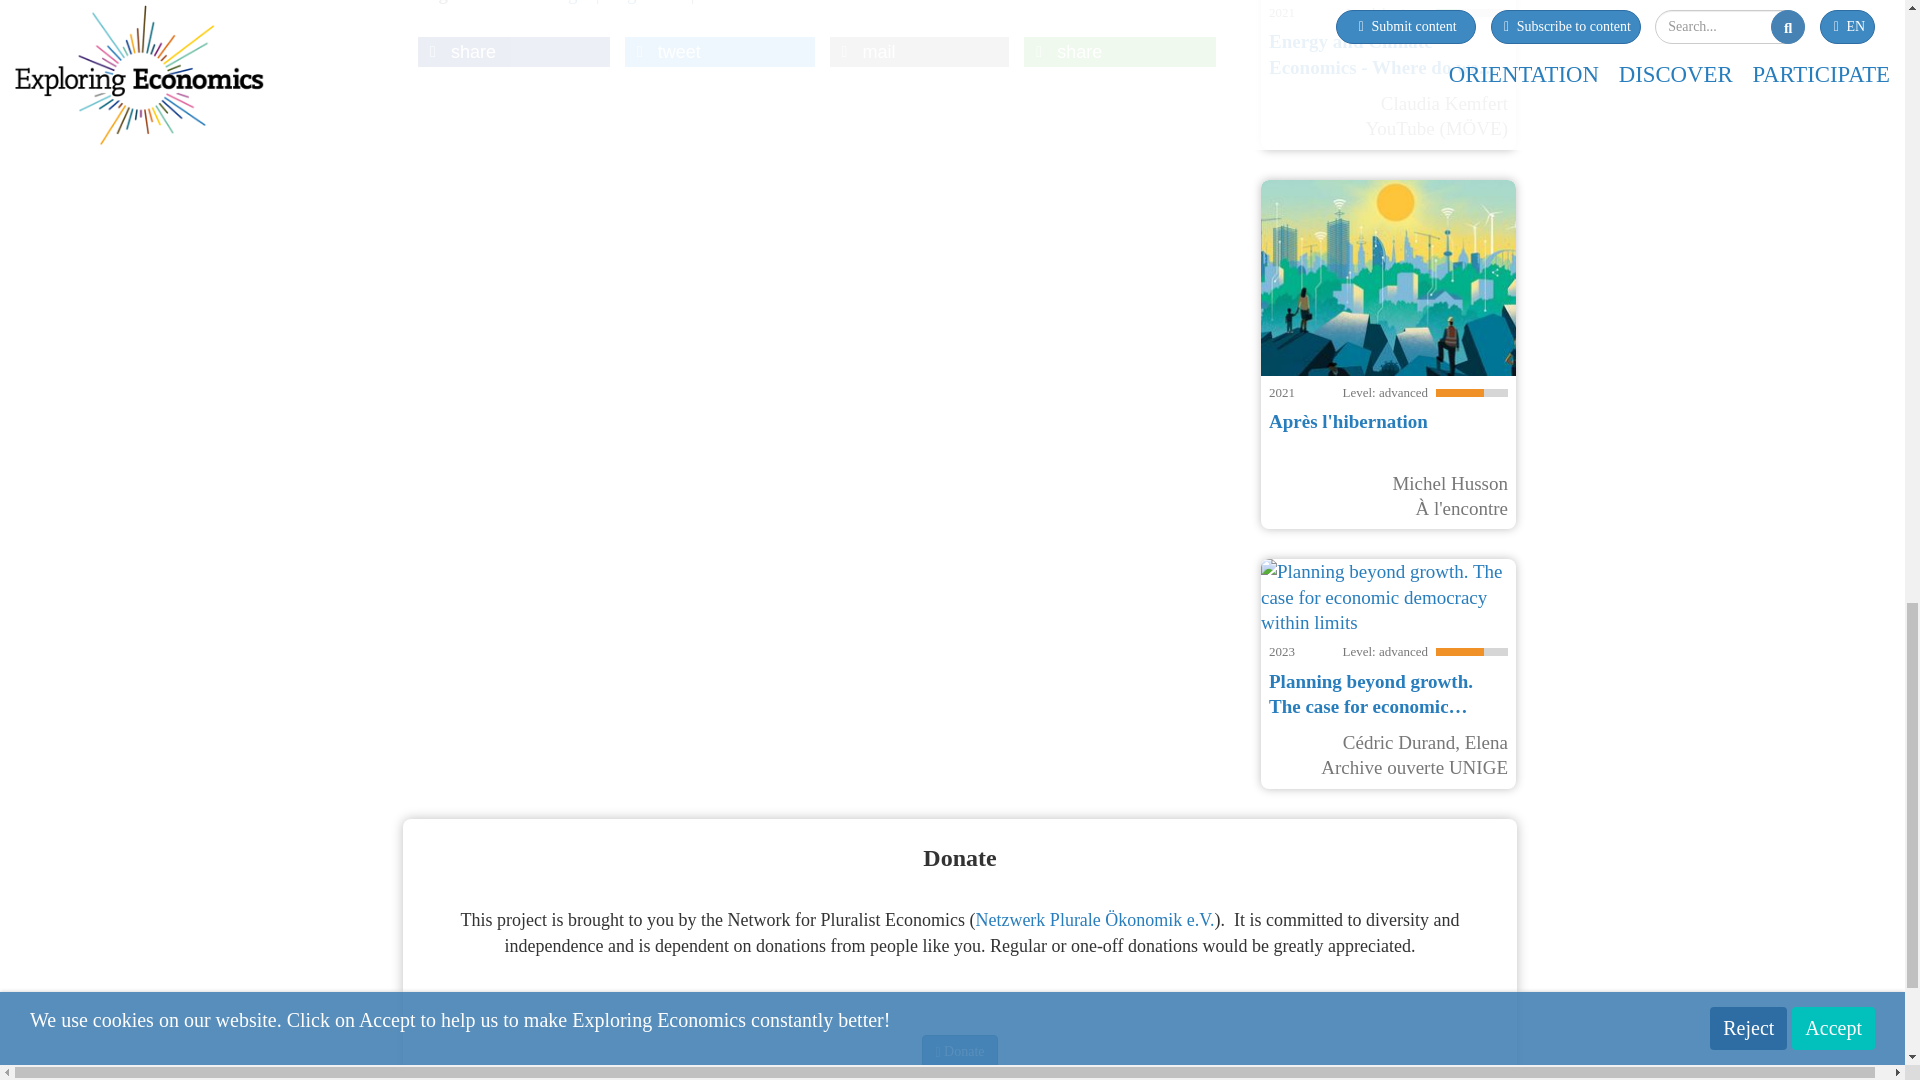 This screenshot has height=1080, width=1920. What do you see at coordinates (1119, 51) in the screenshot?
I see `Share on Whatsapp` at bounding box center [1119, 51].